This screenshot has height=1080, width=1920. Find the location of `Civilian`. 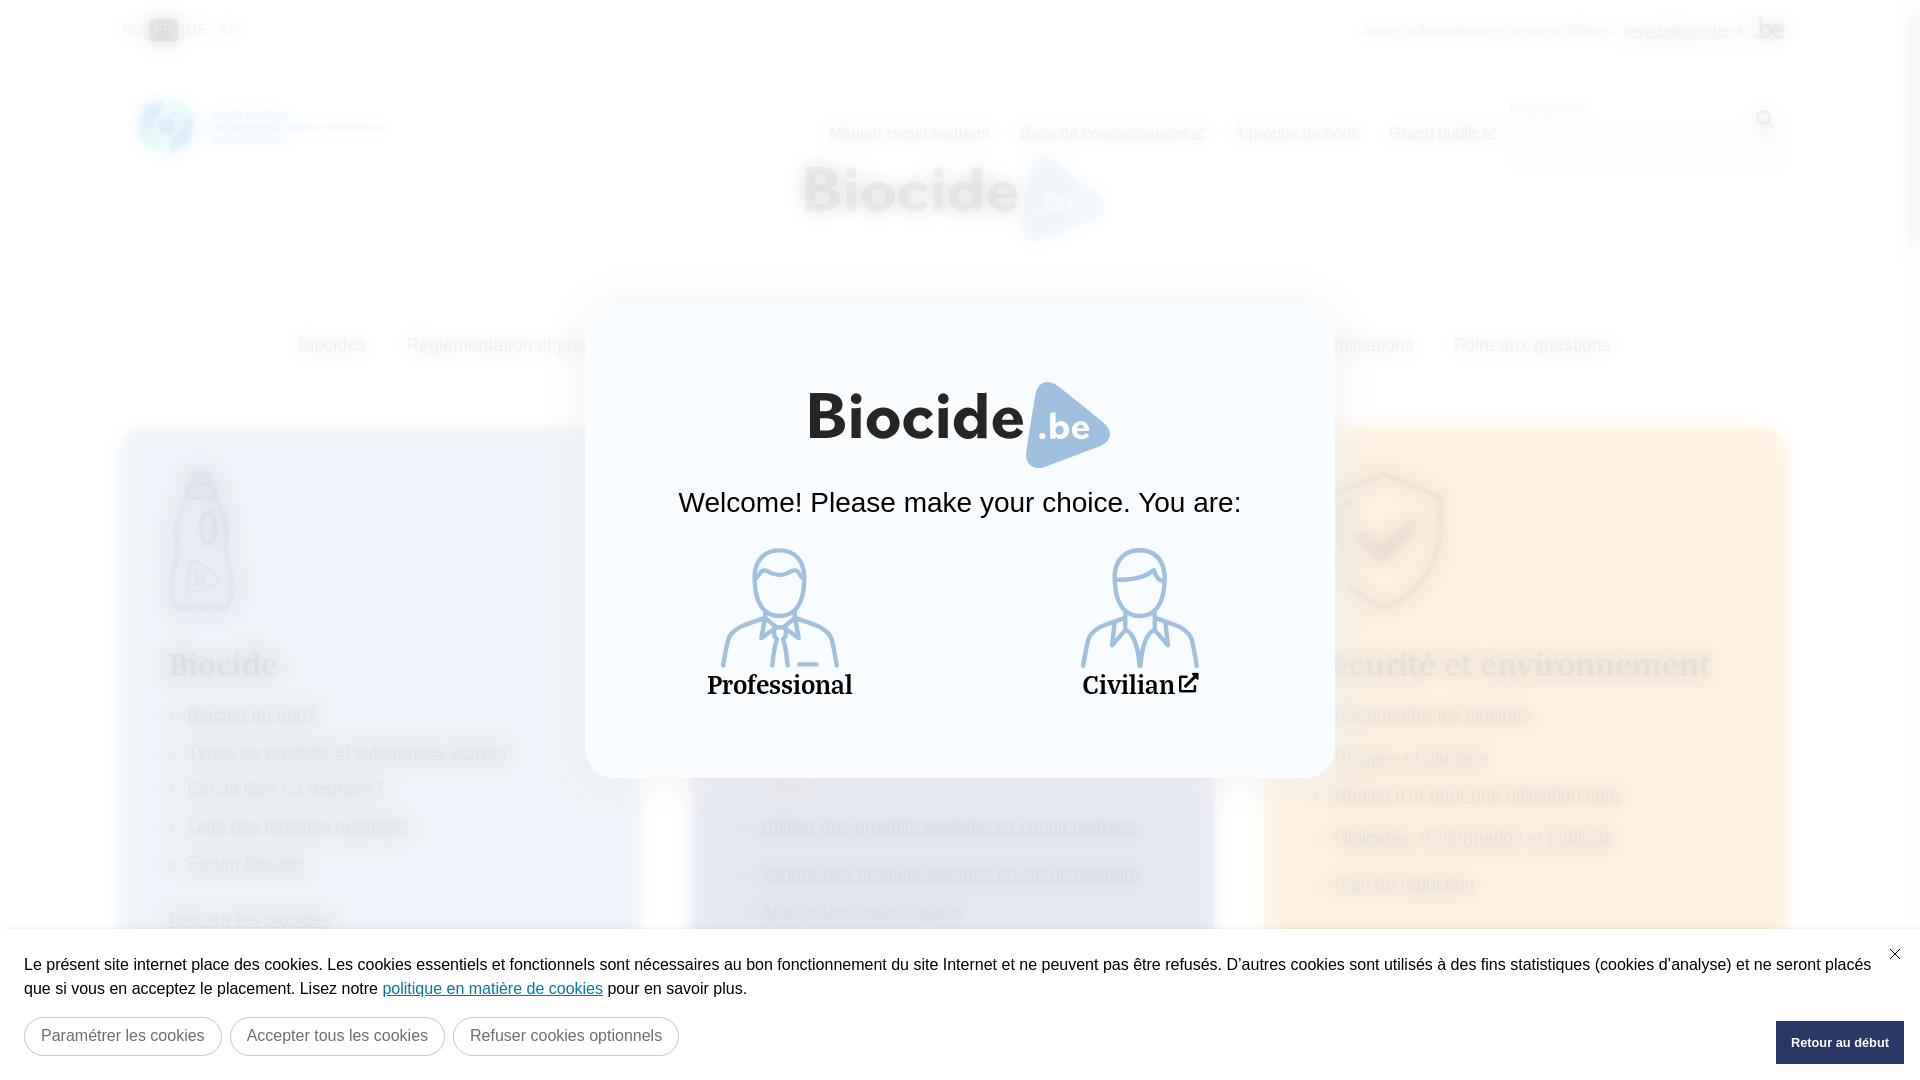

Civilian is located at coordinates (1140, 623).